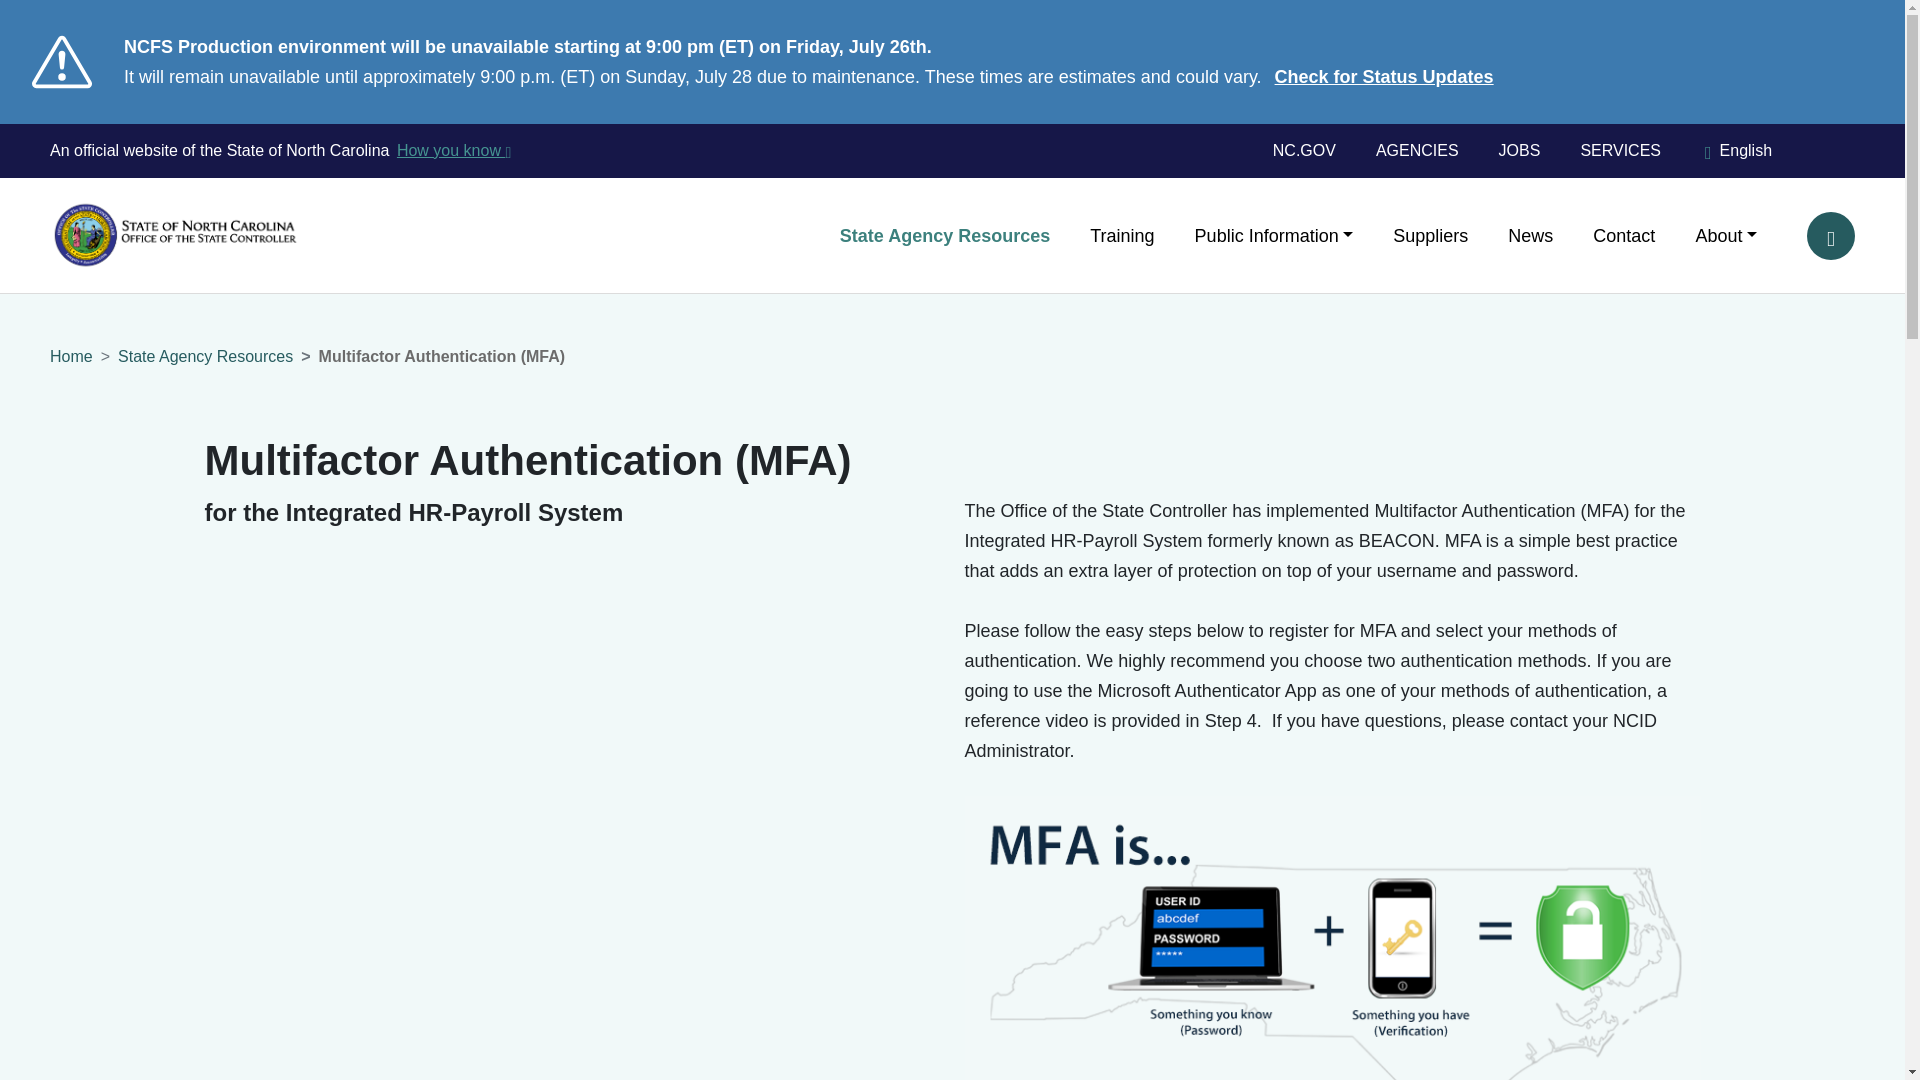  Describe the element at coordinates (1623, 234) in the screenshot. I see `Contact` at that location.